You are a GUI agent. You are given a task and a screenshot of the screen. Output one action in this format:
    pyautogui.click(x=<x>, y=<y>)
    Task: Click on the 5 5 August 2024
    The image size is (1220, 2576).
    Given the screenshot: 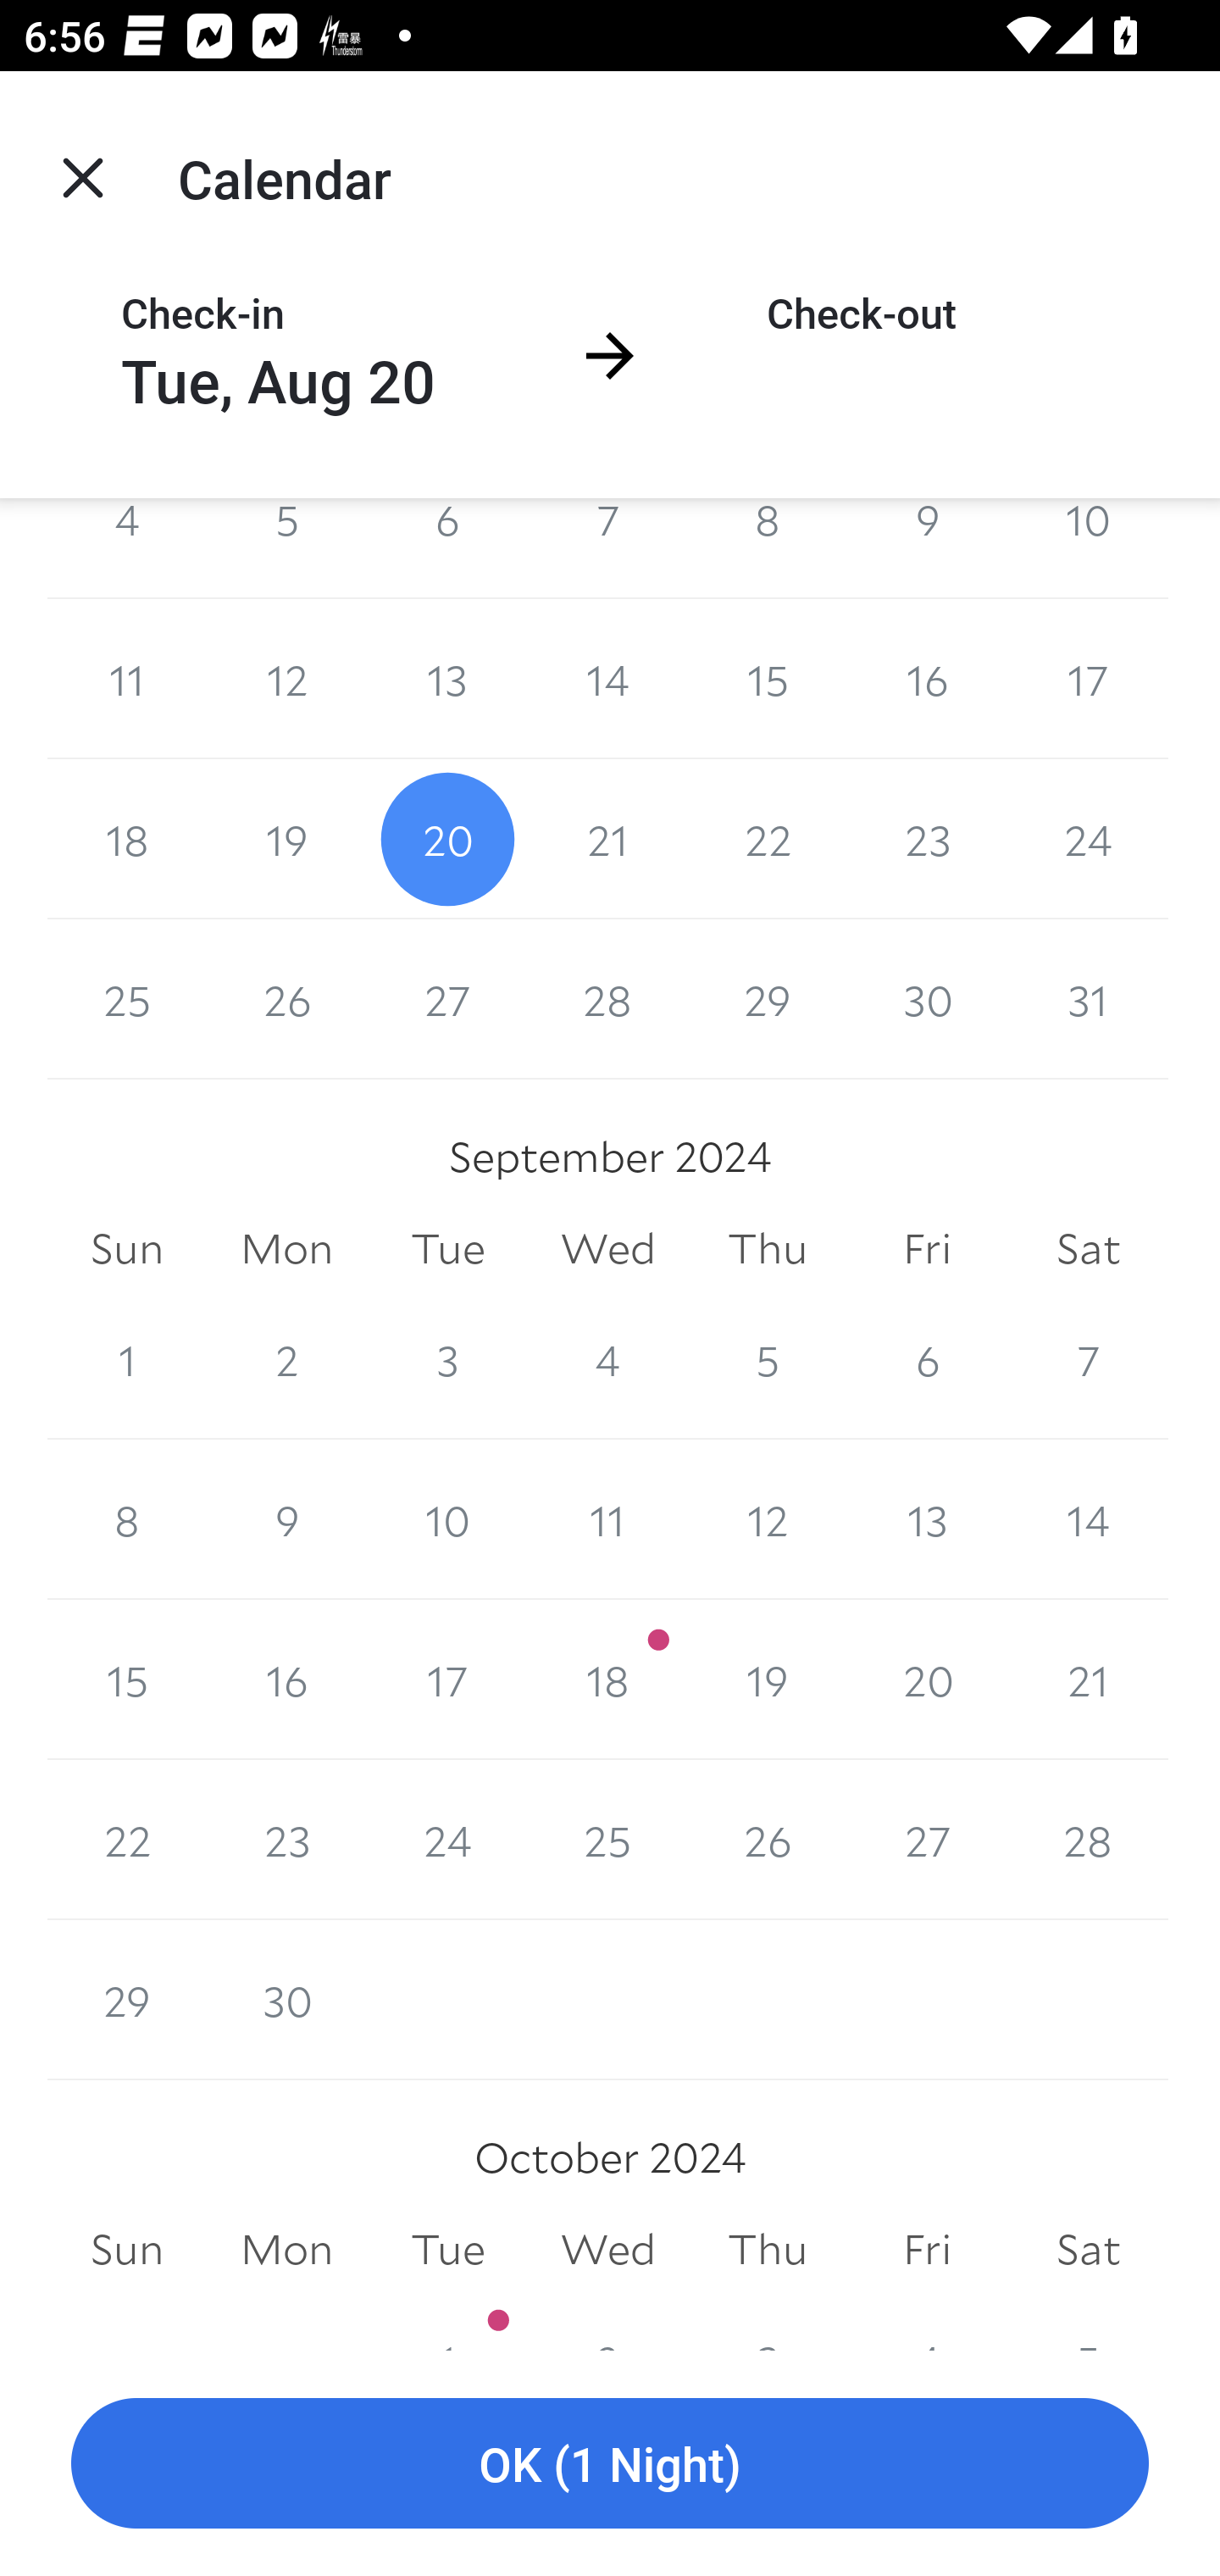 What is the action you would take?
    pyautogui.click(x=286, y=548)
    